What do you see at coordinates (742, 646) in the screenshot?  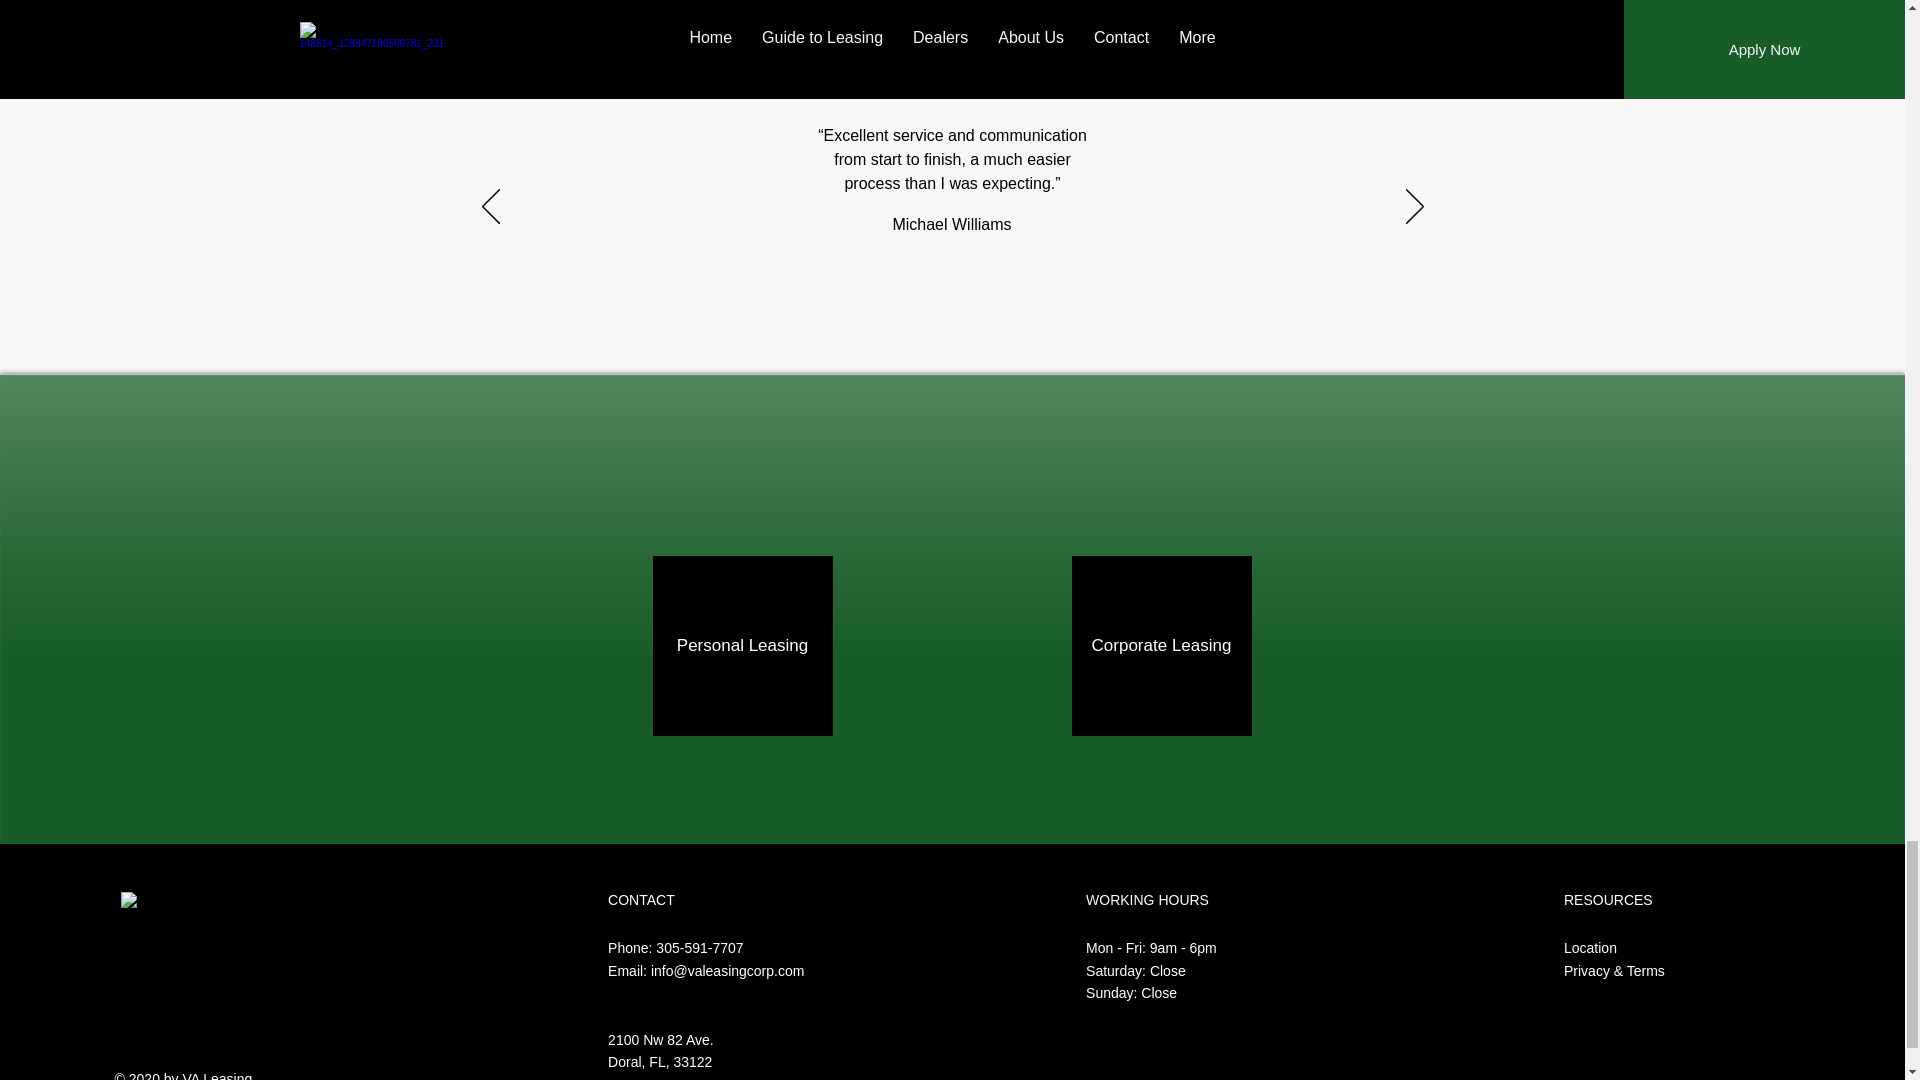 I see `Personal Leasing` at bounding box center [742, 646].